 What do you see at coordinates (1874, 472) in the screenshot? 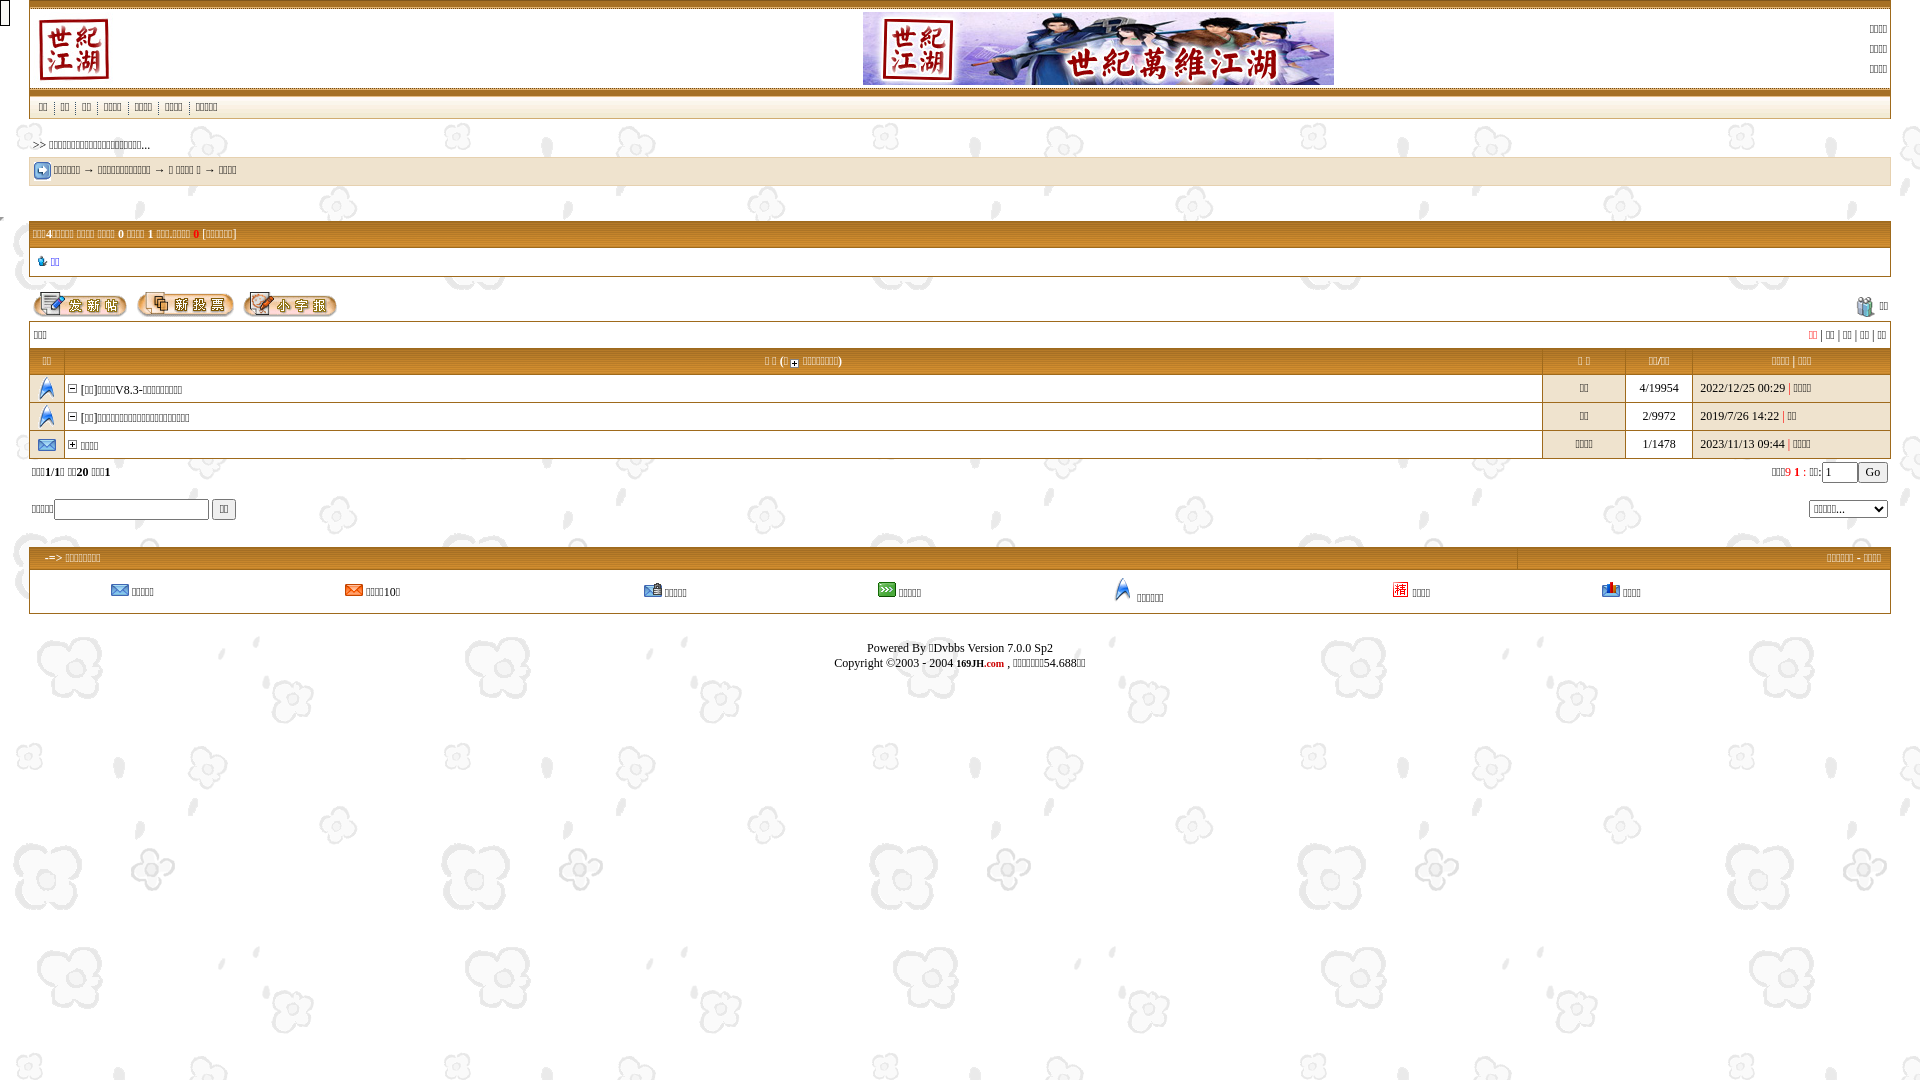
I see `Go` at bounding box center [1874, 472].